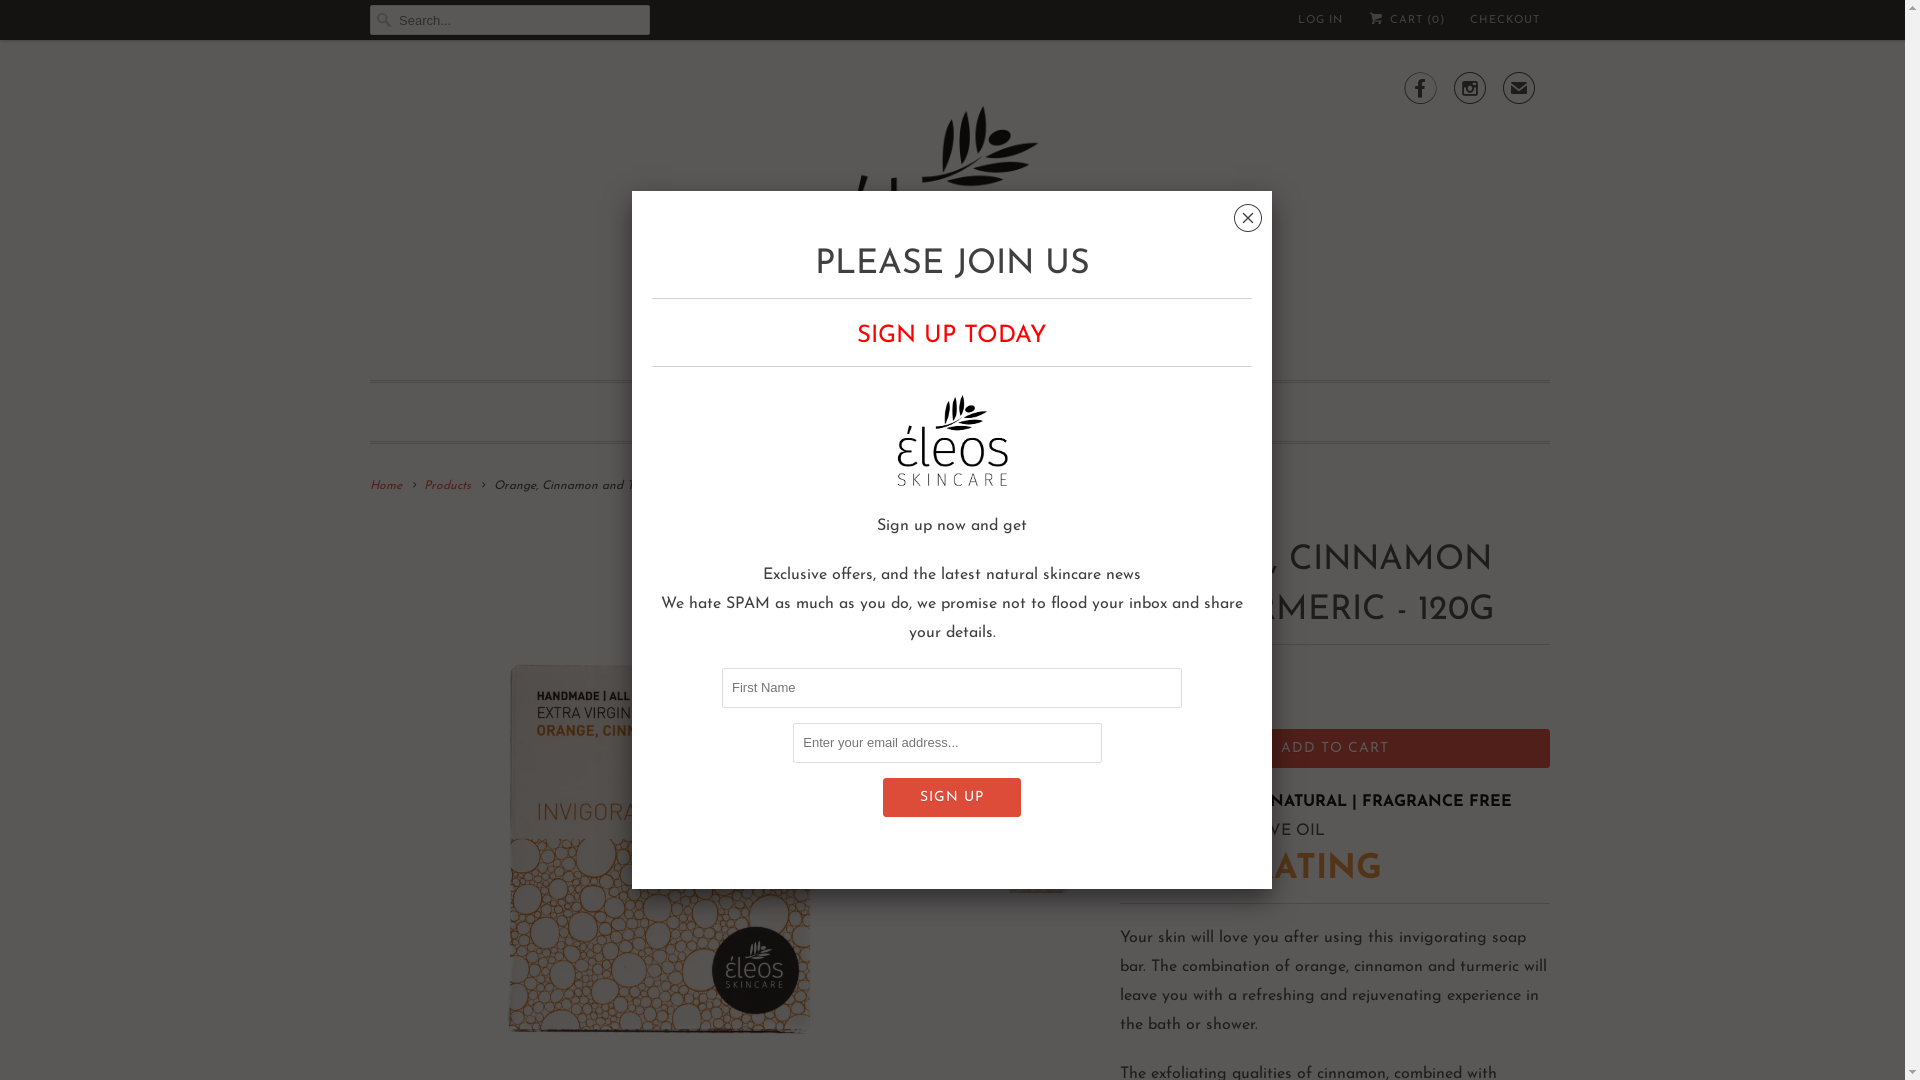  Describe the element at coordinates (960, 215) in the screenshot. I see `Eleos Skincare` at that location.